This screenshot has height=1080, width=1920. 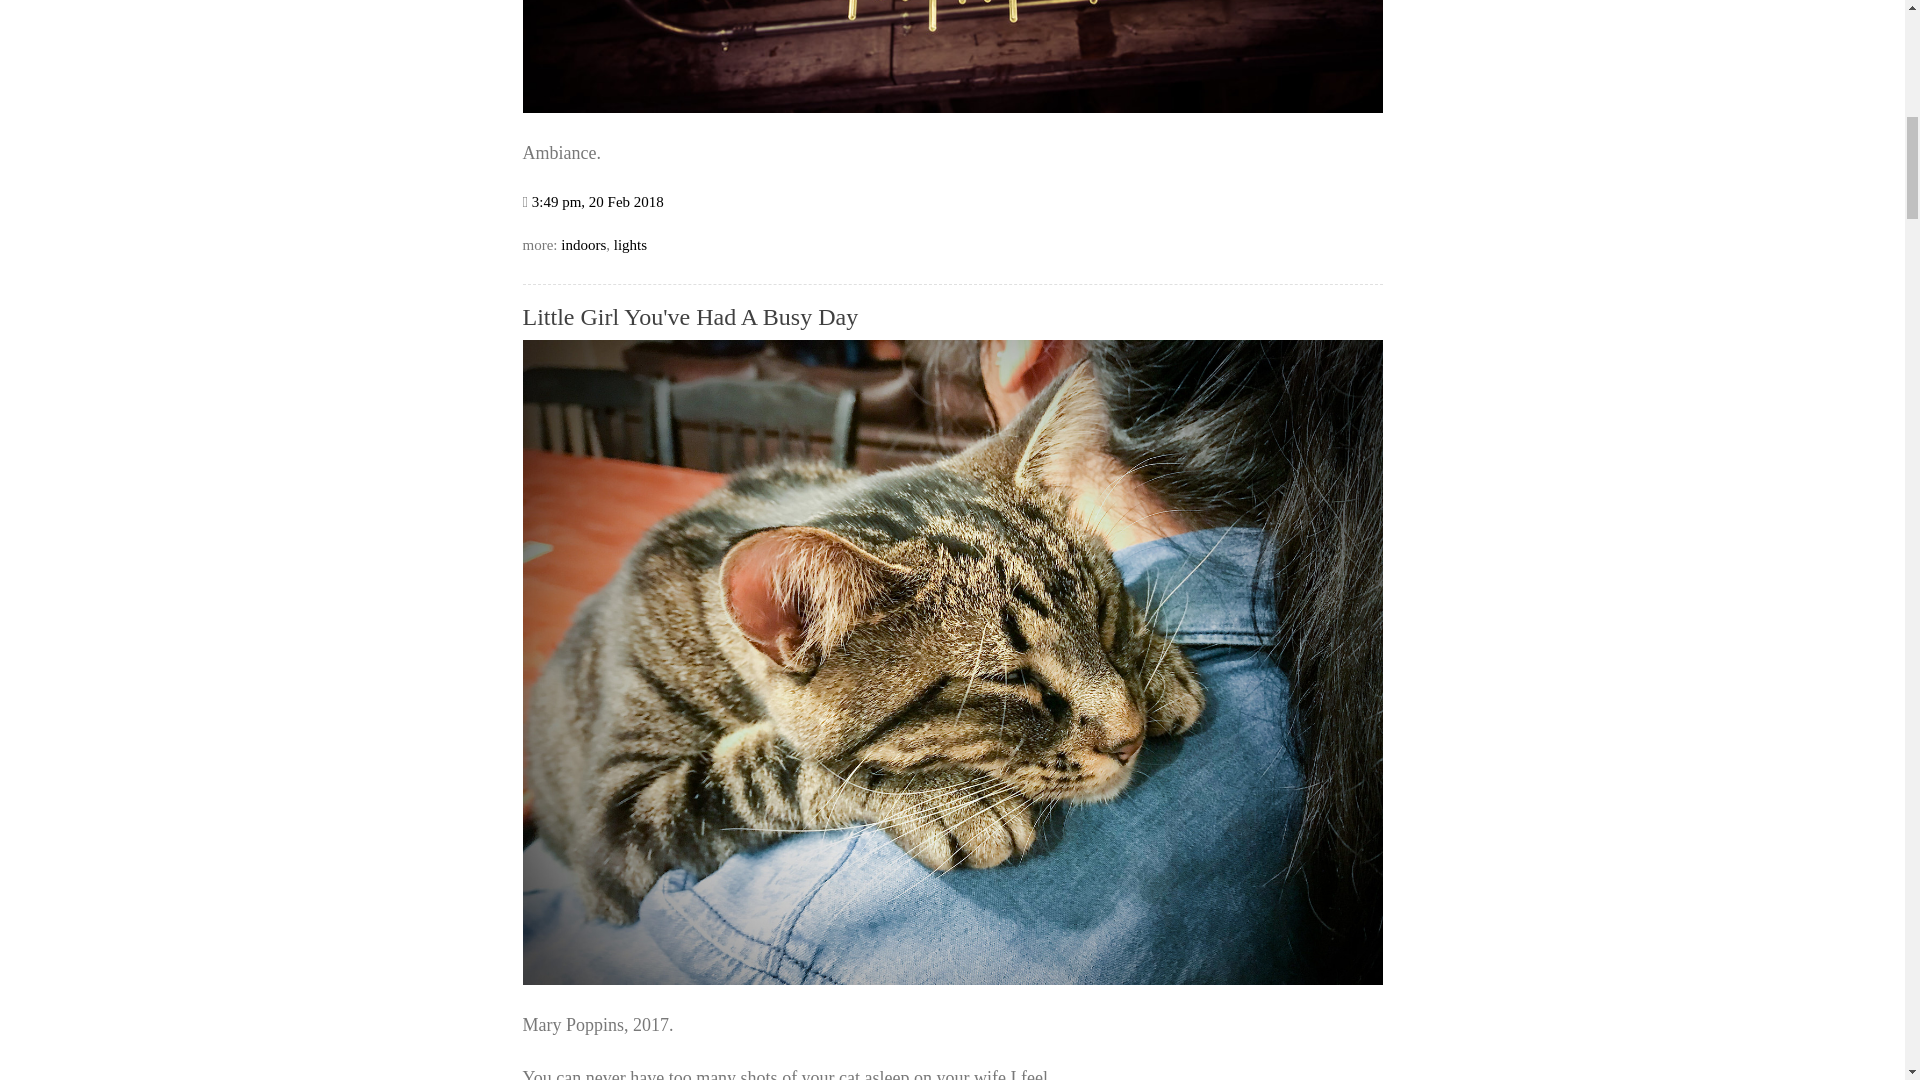 I want to click on Little Girl You've Had A Busy Day, so click(x=952, y=978).